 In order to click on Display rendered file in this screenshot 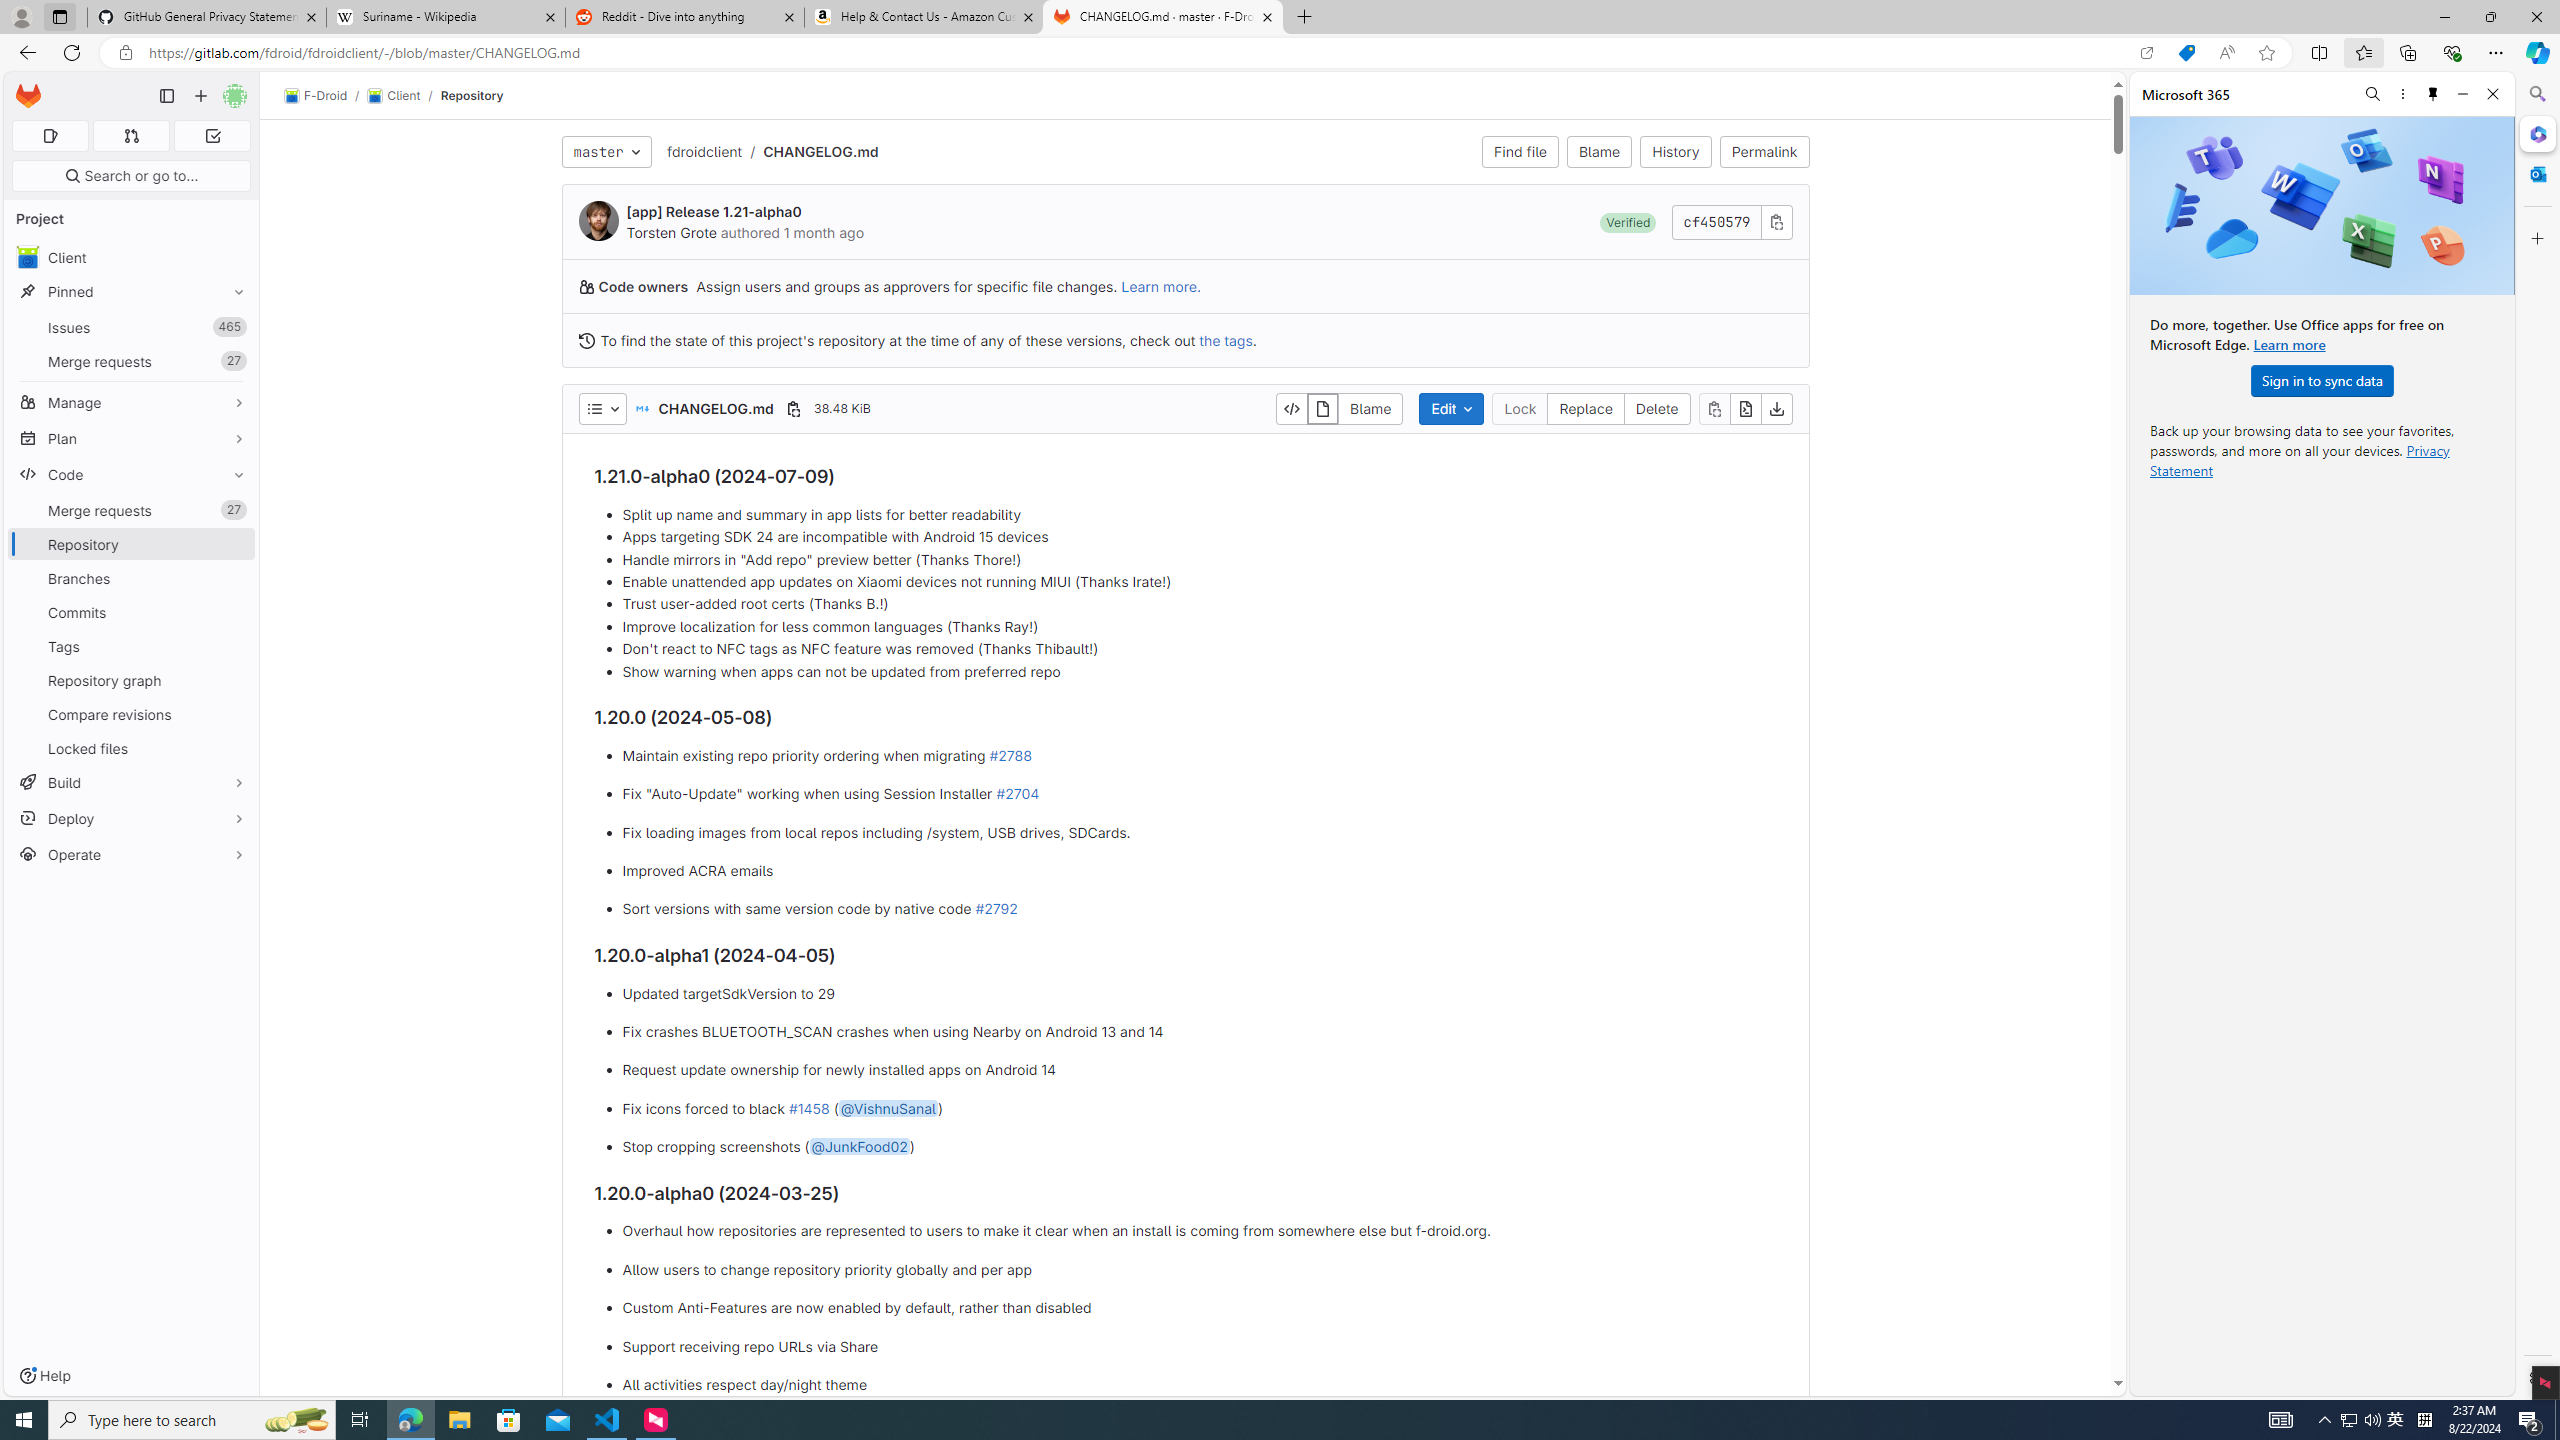, I will do `click(1323, 408)`.